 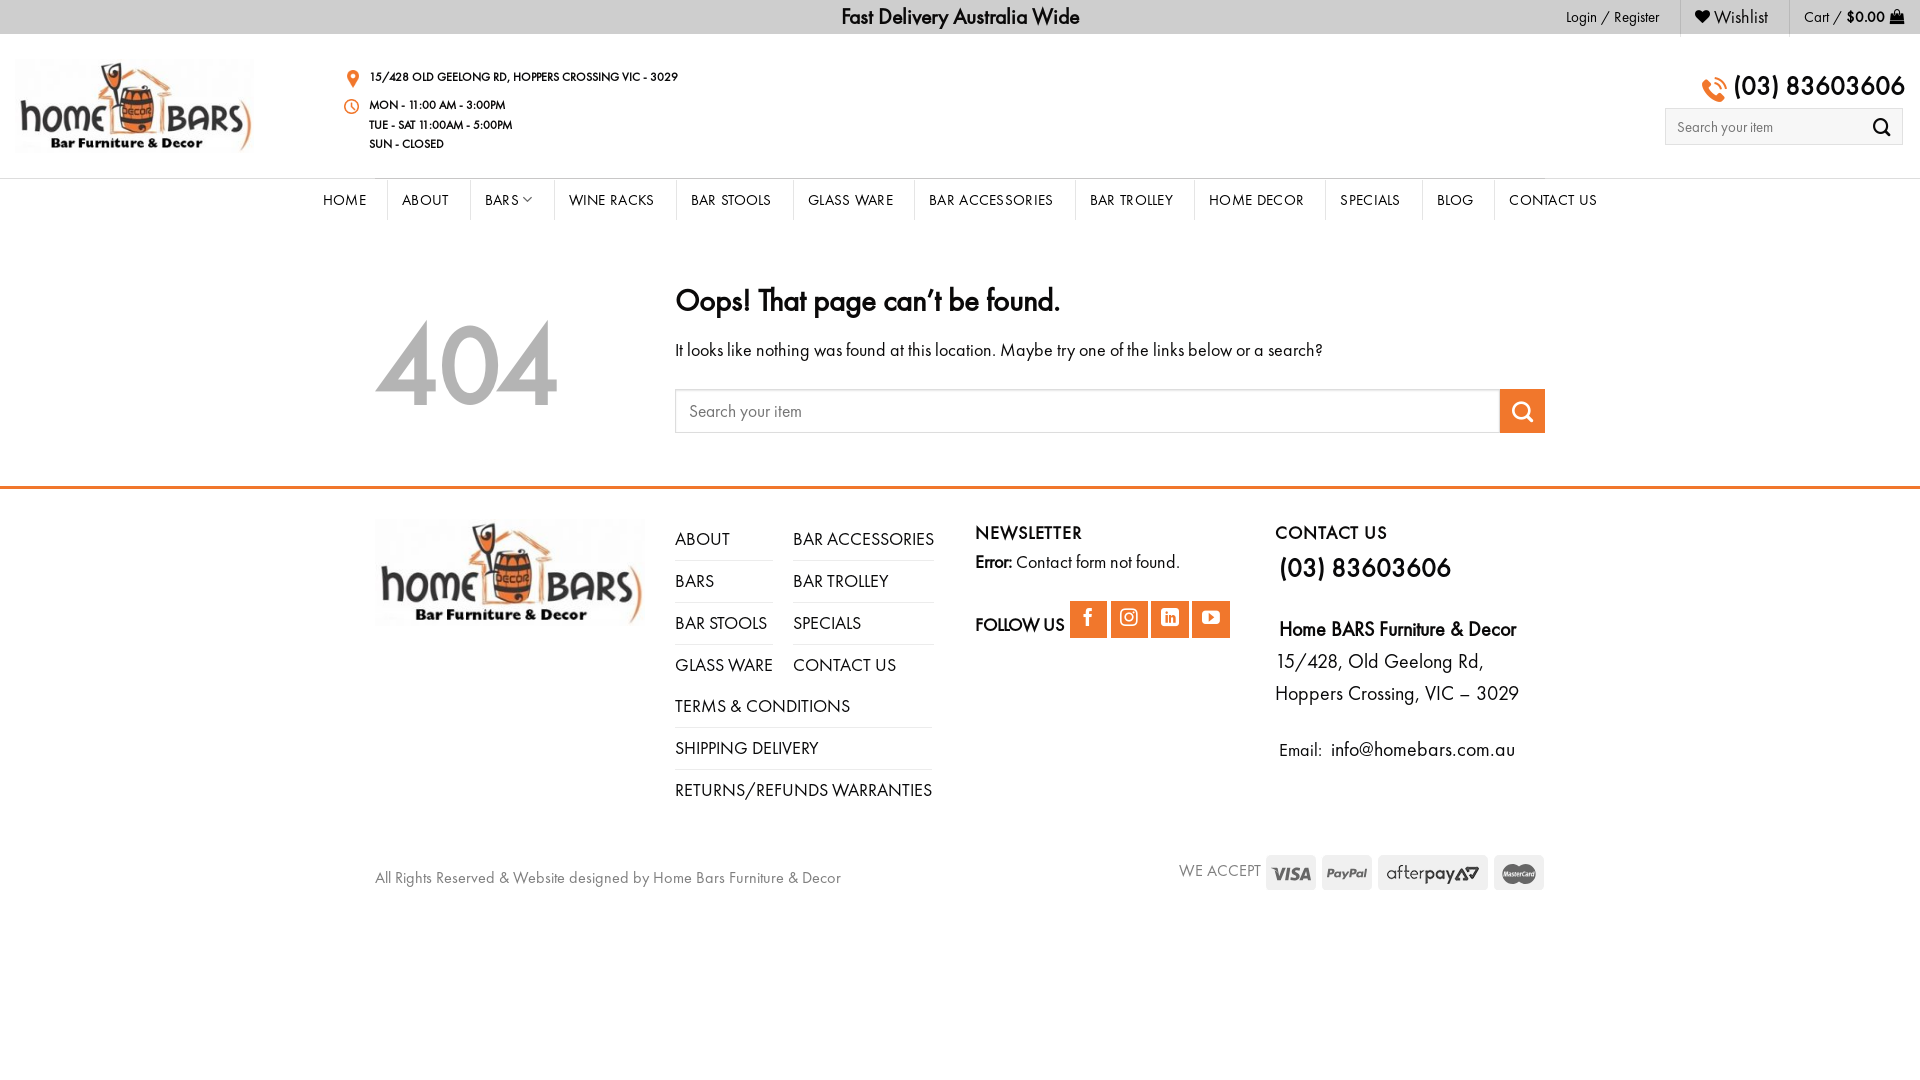 I want to click on BLOG, so click(x=1455, y=200).